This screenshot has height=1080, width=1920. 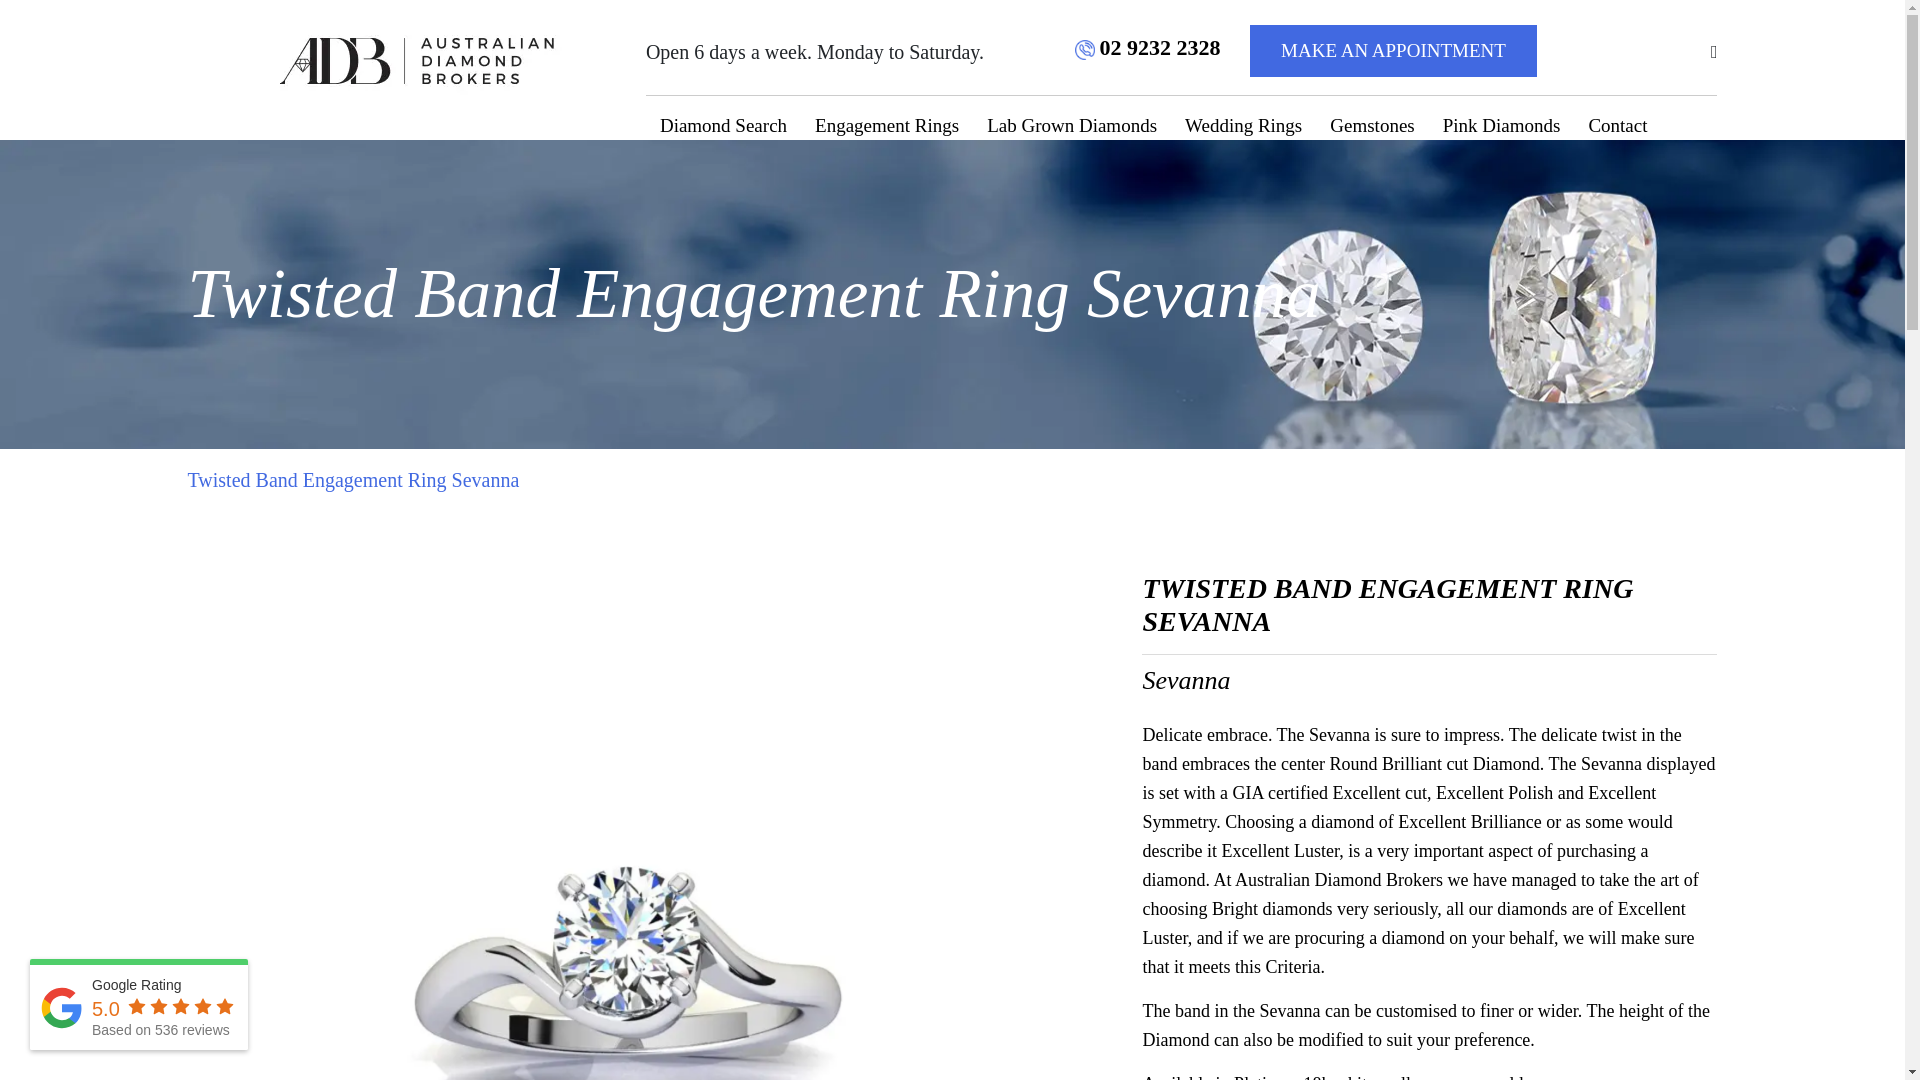 I want to click on MAKE AN APPOINTMENT, so click(x=1393, y=50).